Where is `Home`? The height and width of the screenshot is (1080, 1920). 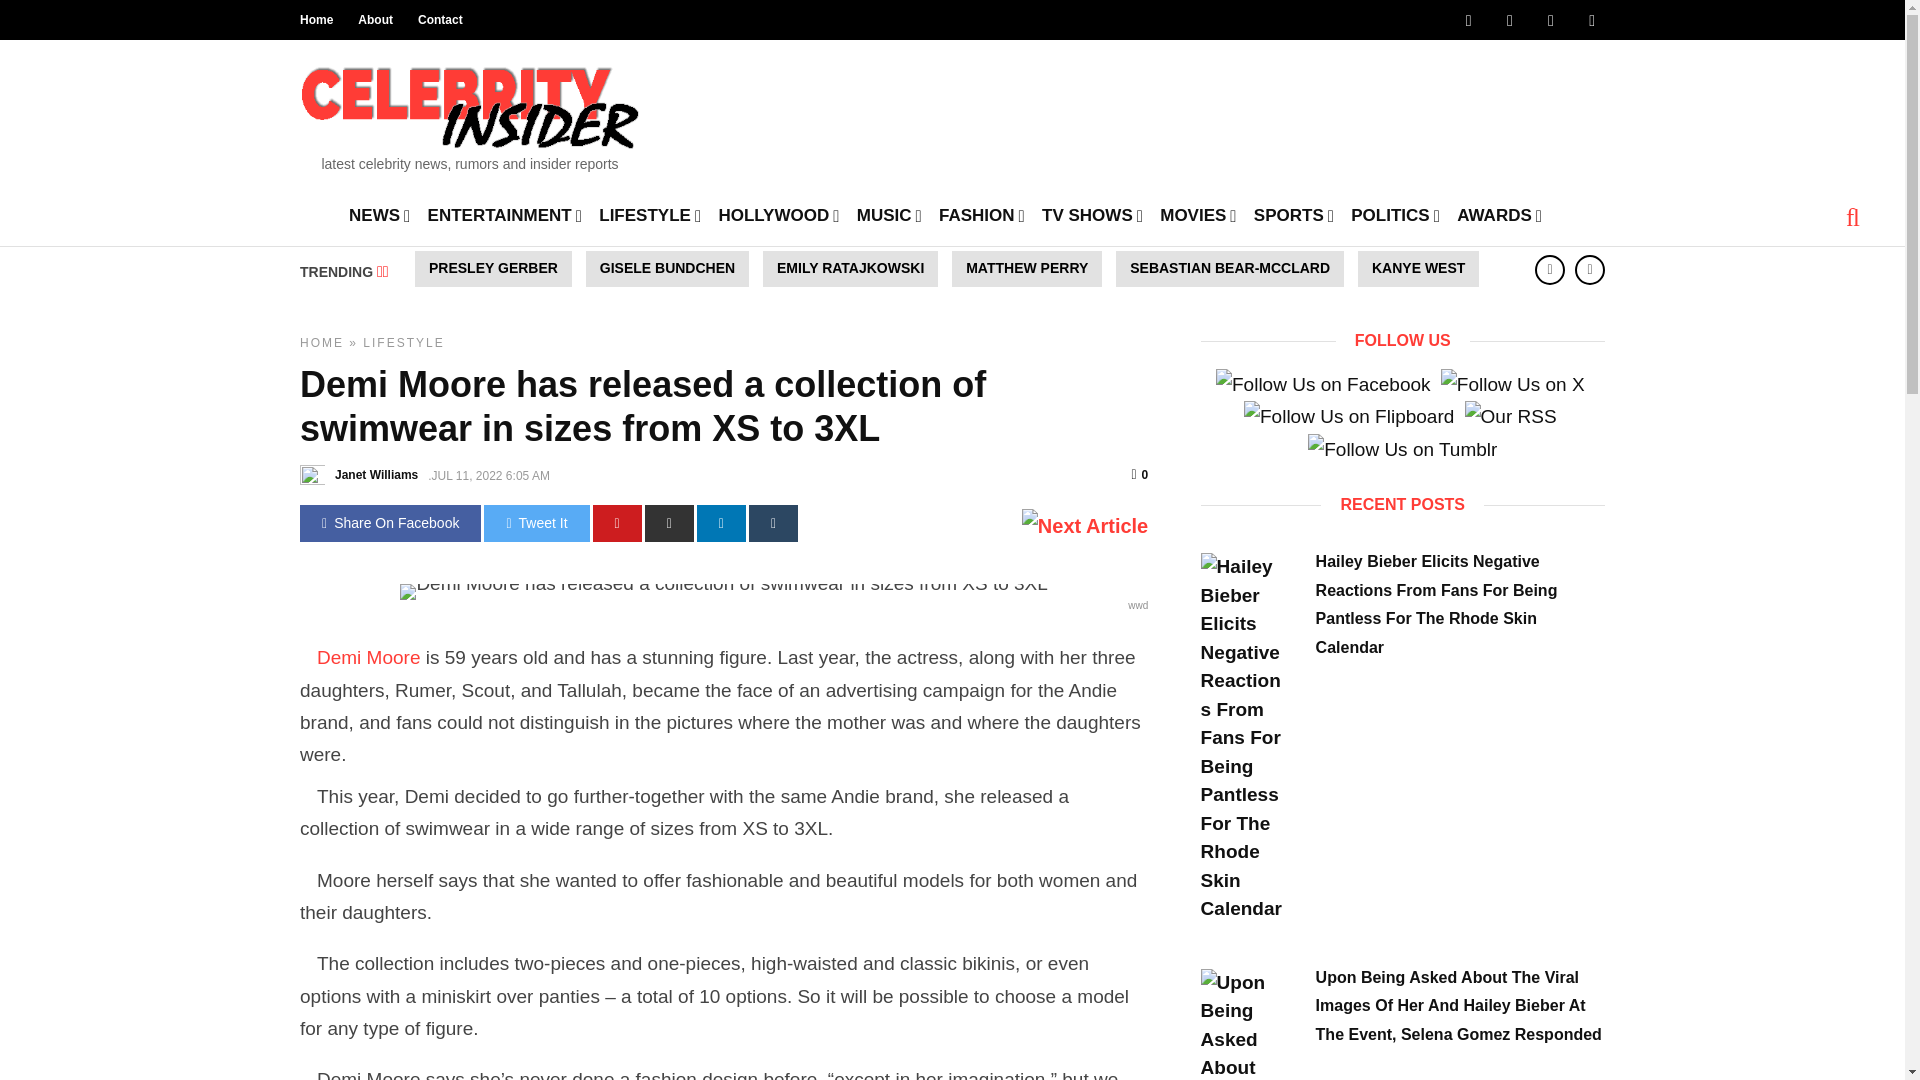 Home is located at coordinates (316, 20).